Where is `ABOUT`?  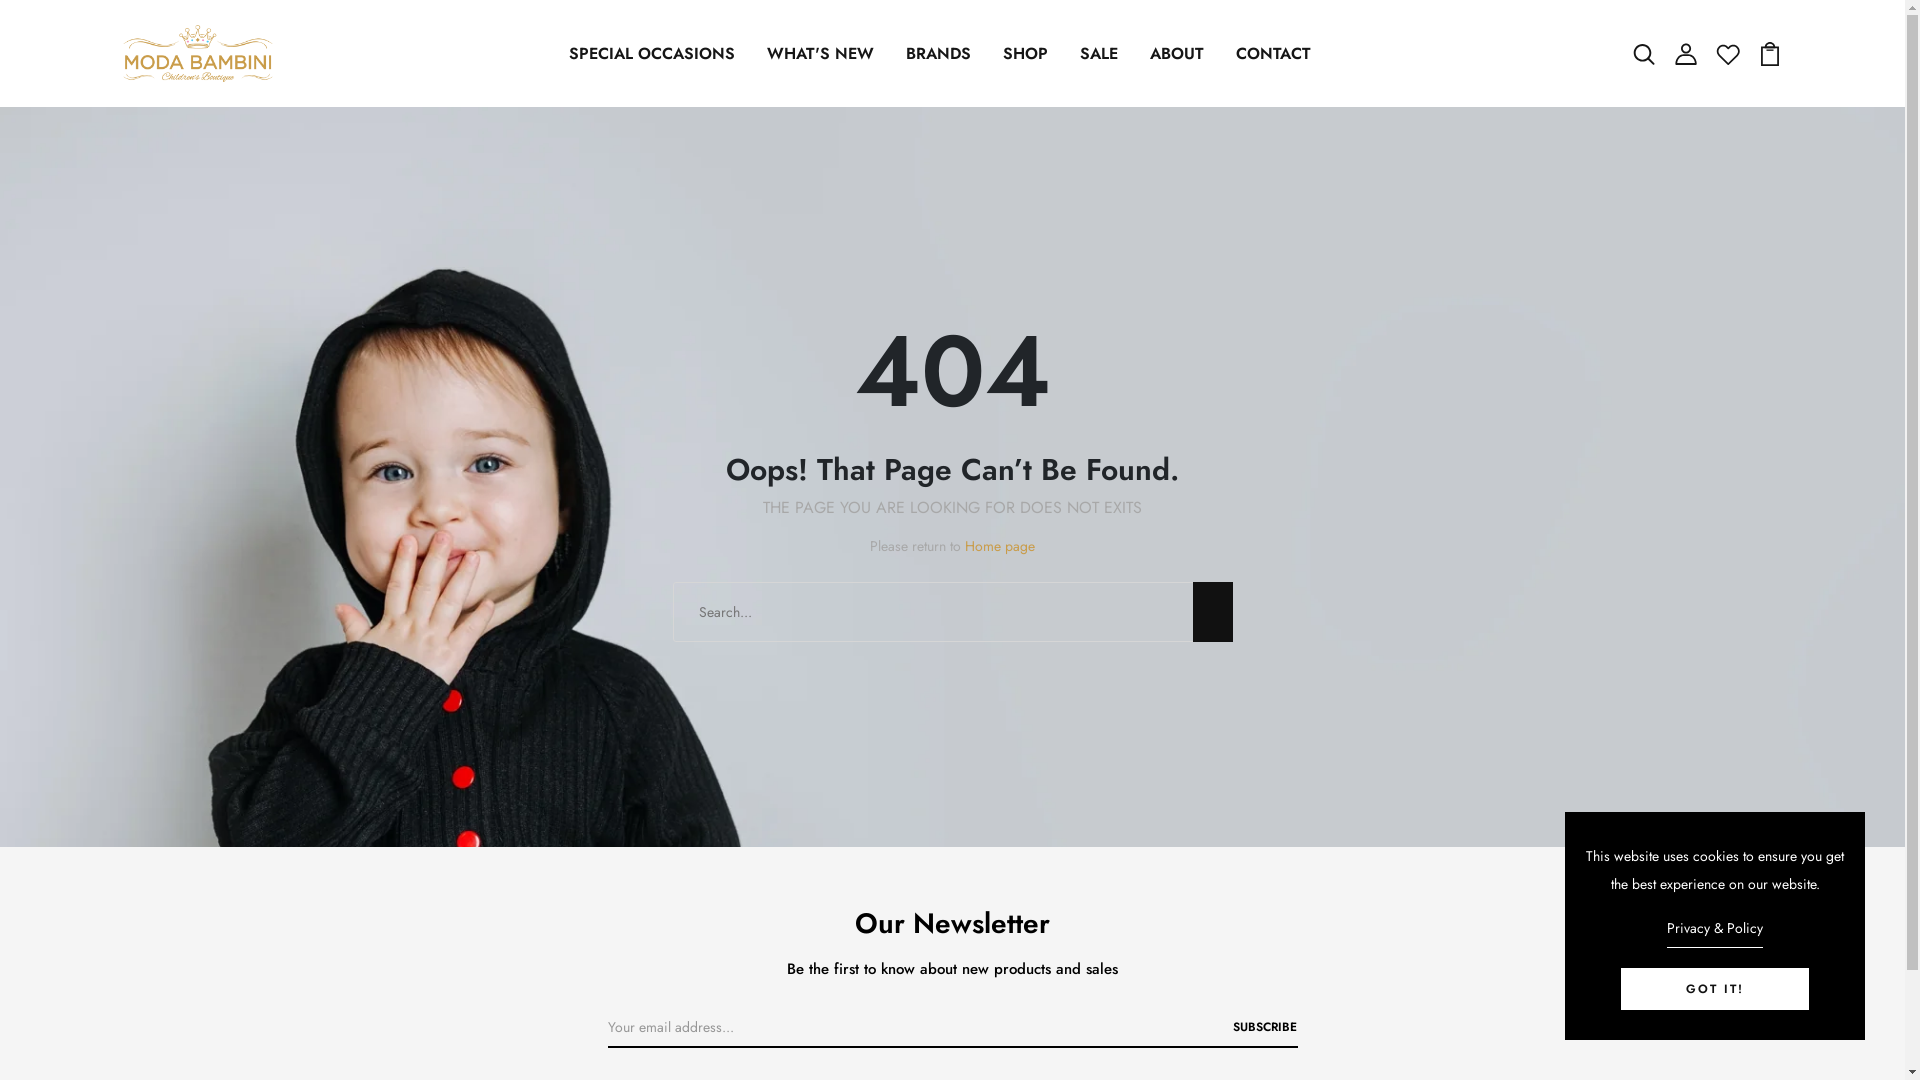 ABOUT is located at coordinates (1177, 54).